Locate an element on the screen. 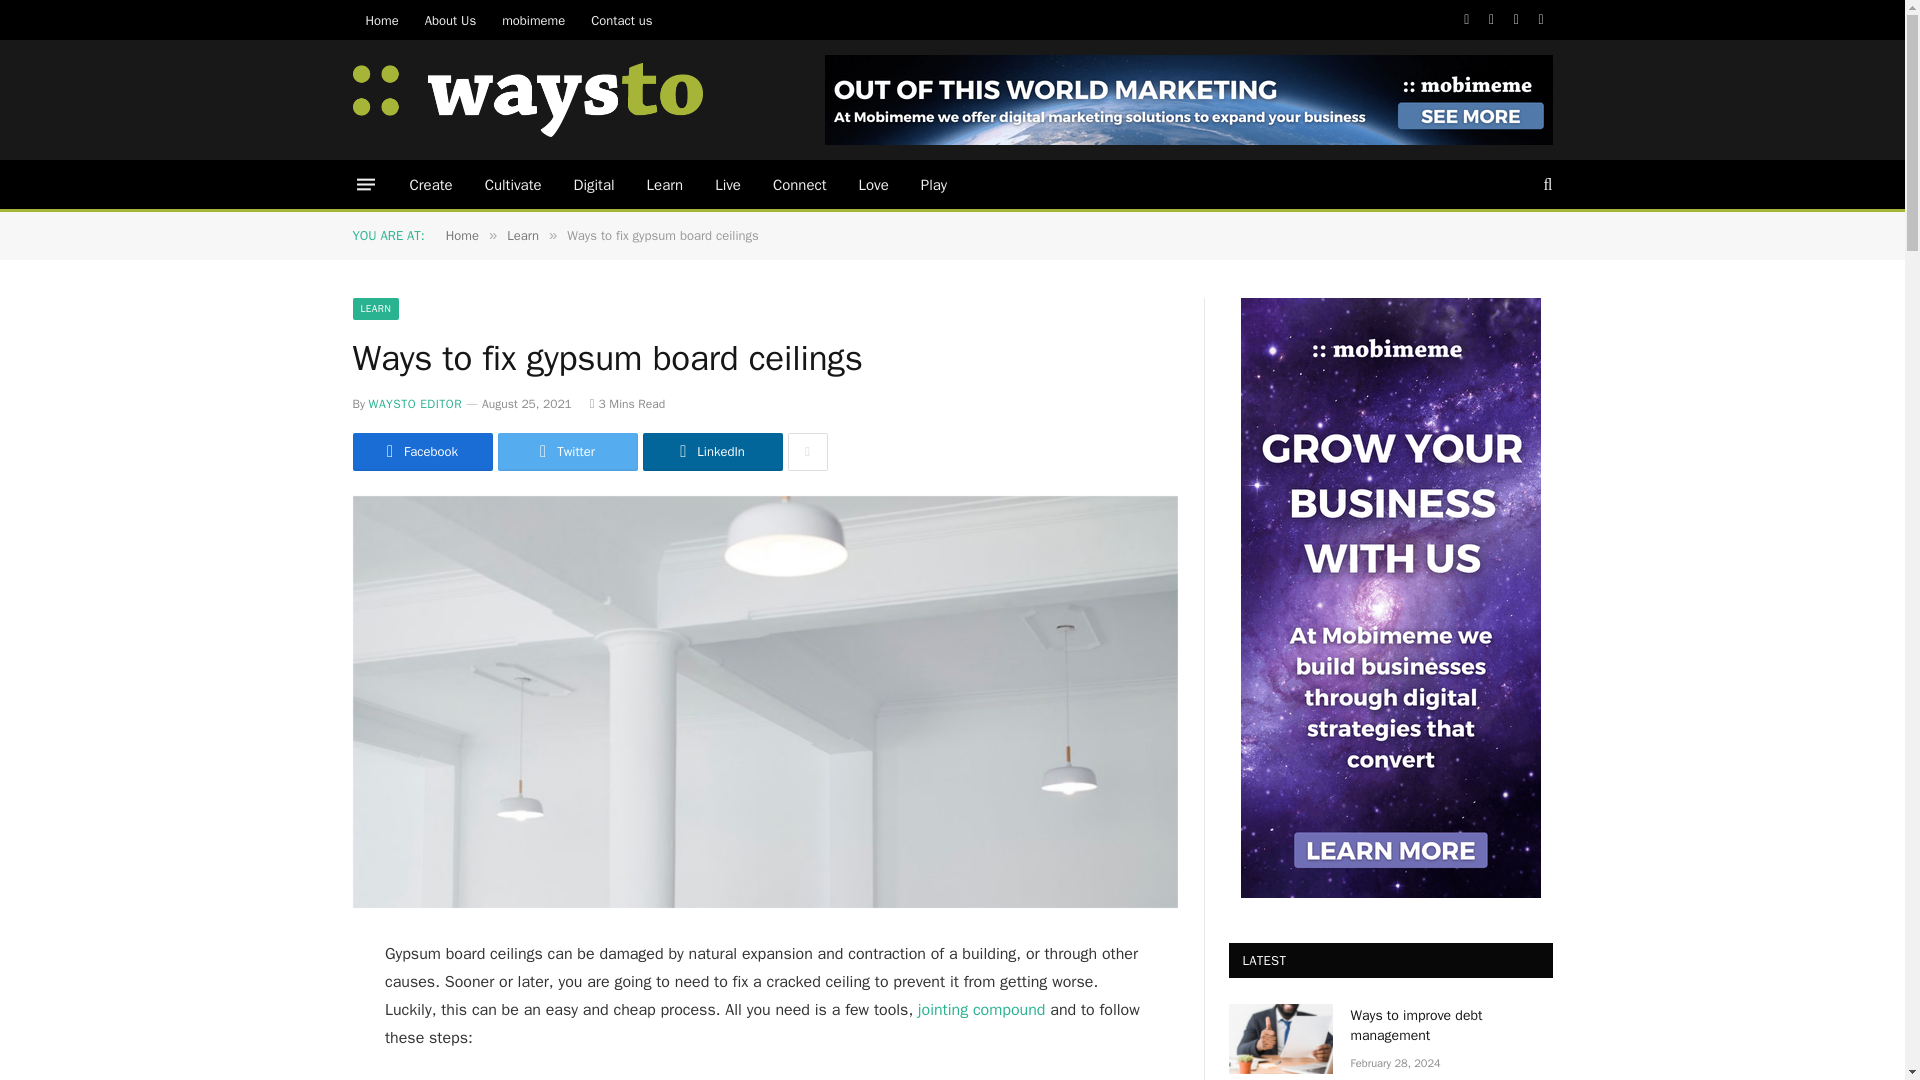 This screenshot has width=1920, height=1080. mobimeme is located at coordinates (1189, 100).